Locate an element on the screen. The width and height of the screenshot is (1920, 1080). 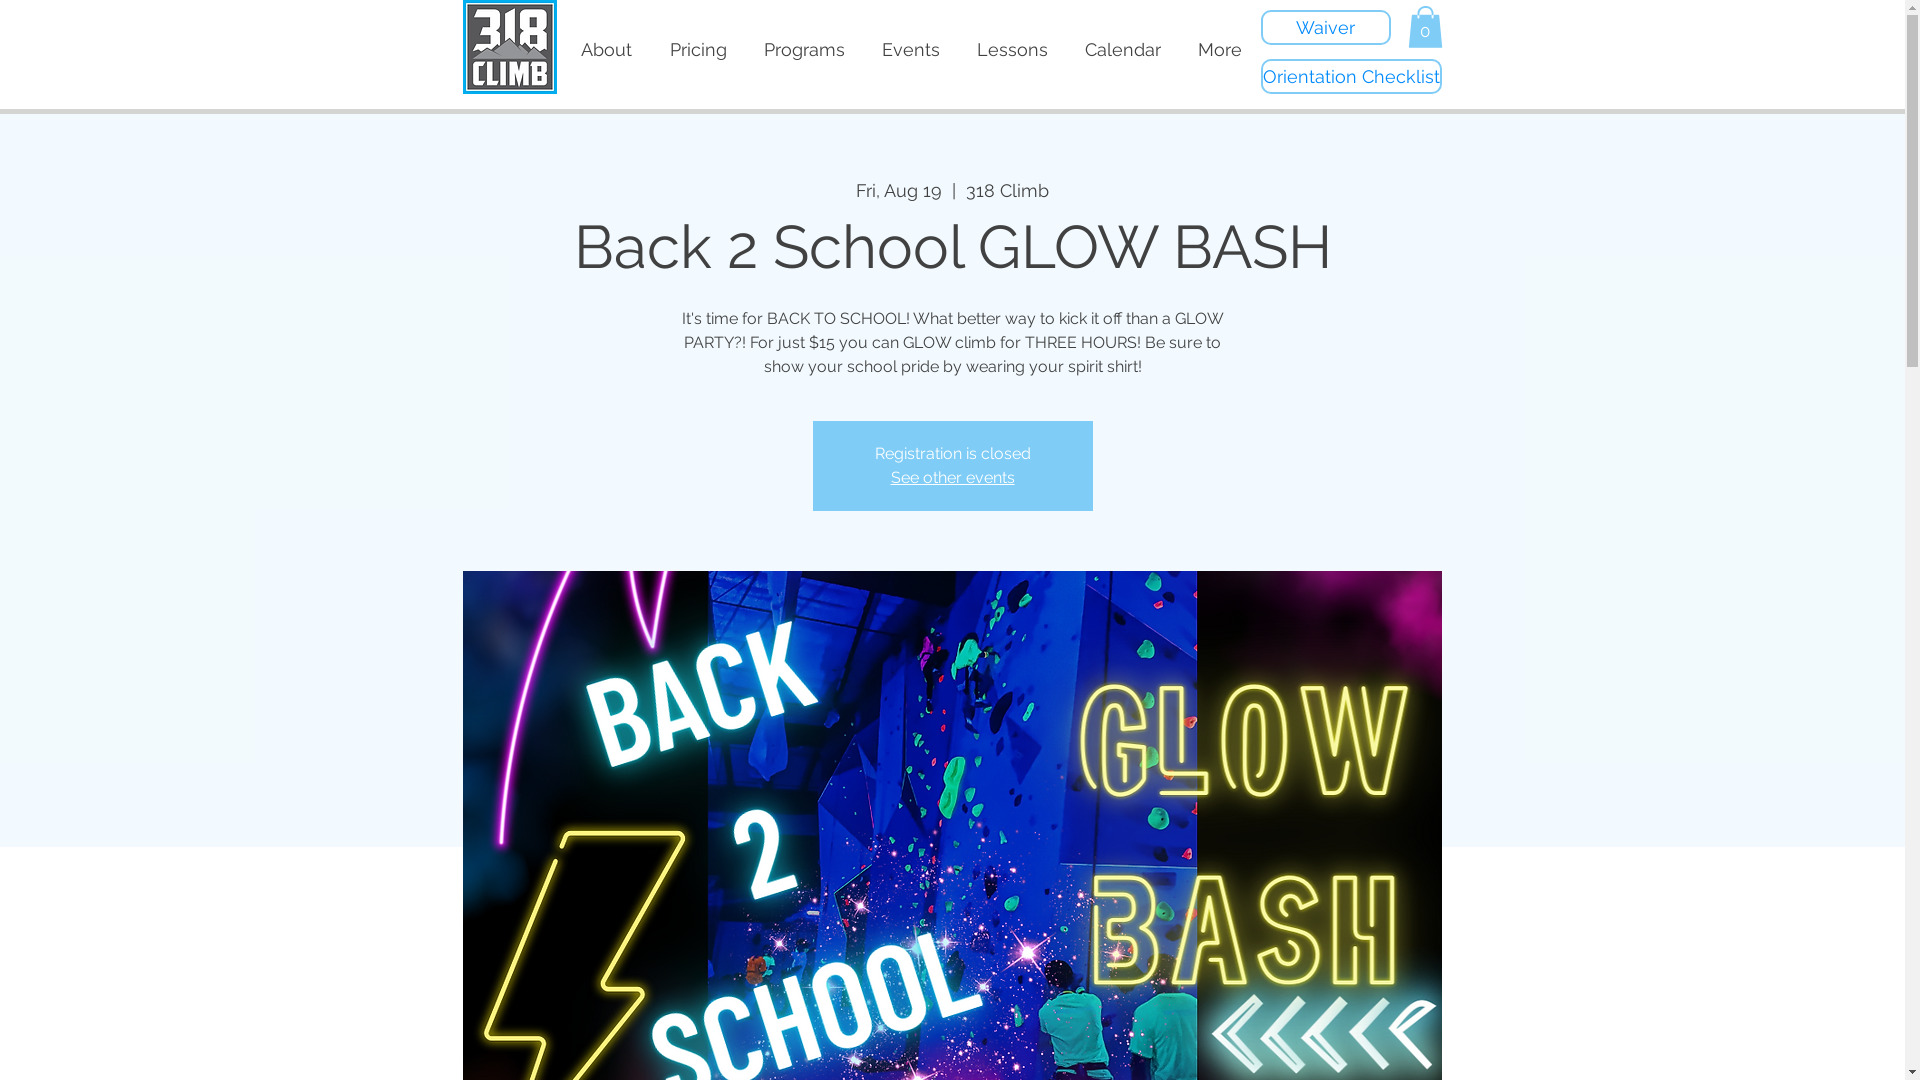
Calendar is located at coordinates (1122, 50).